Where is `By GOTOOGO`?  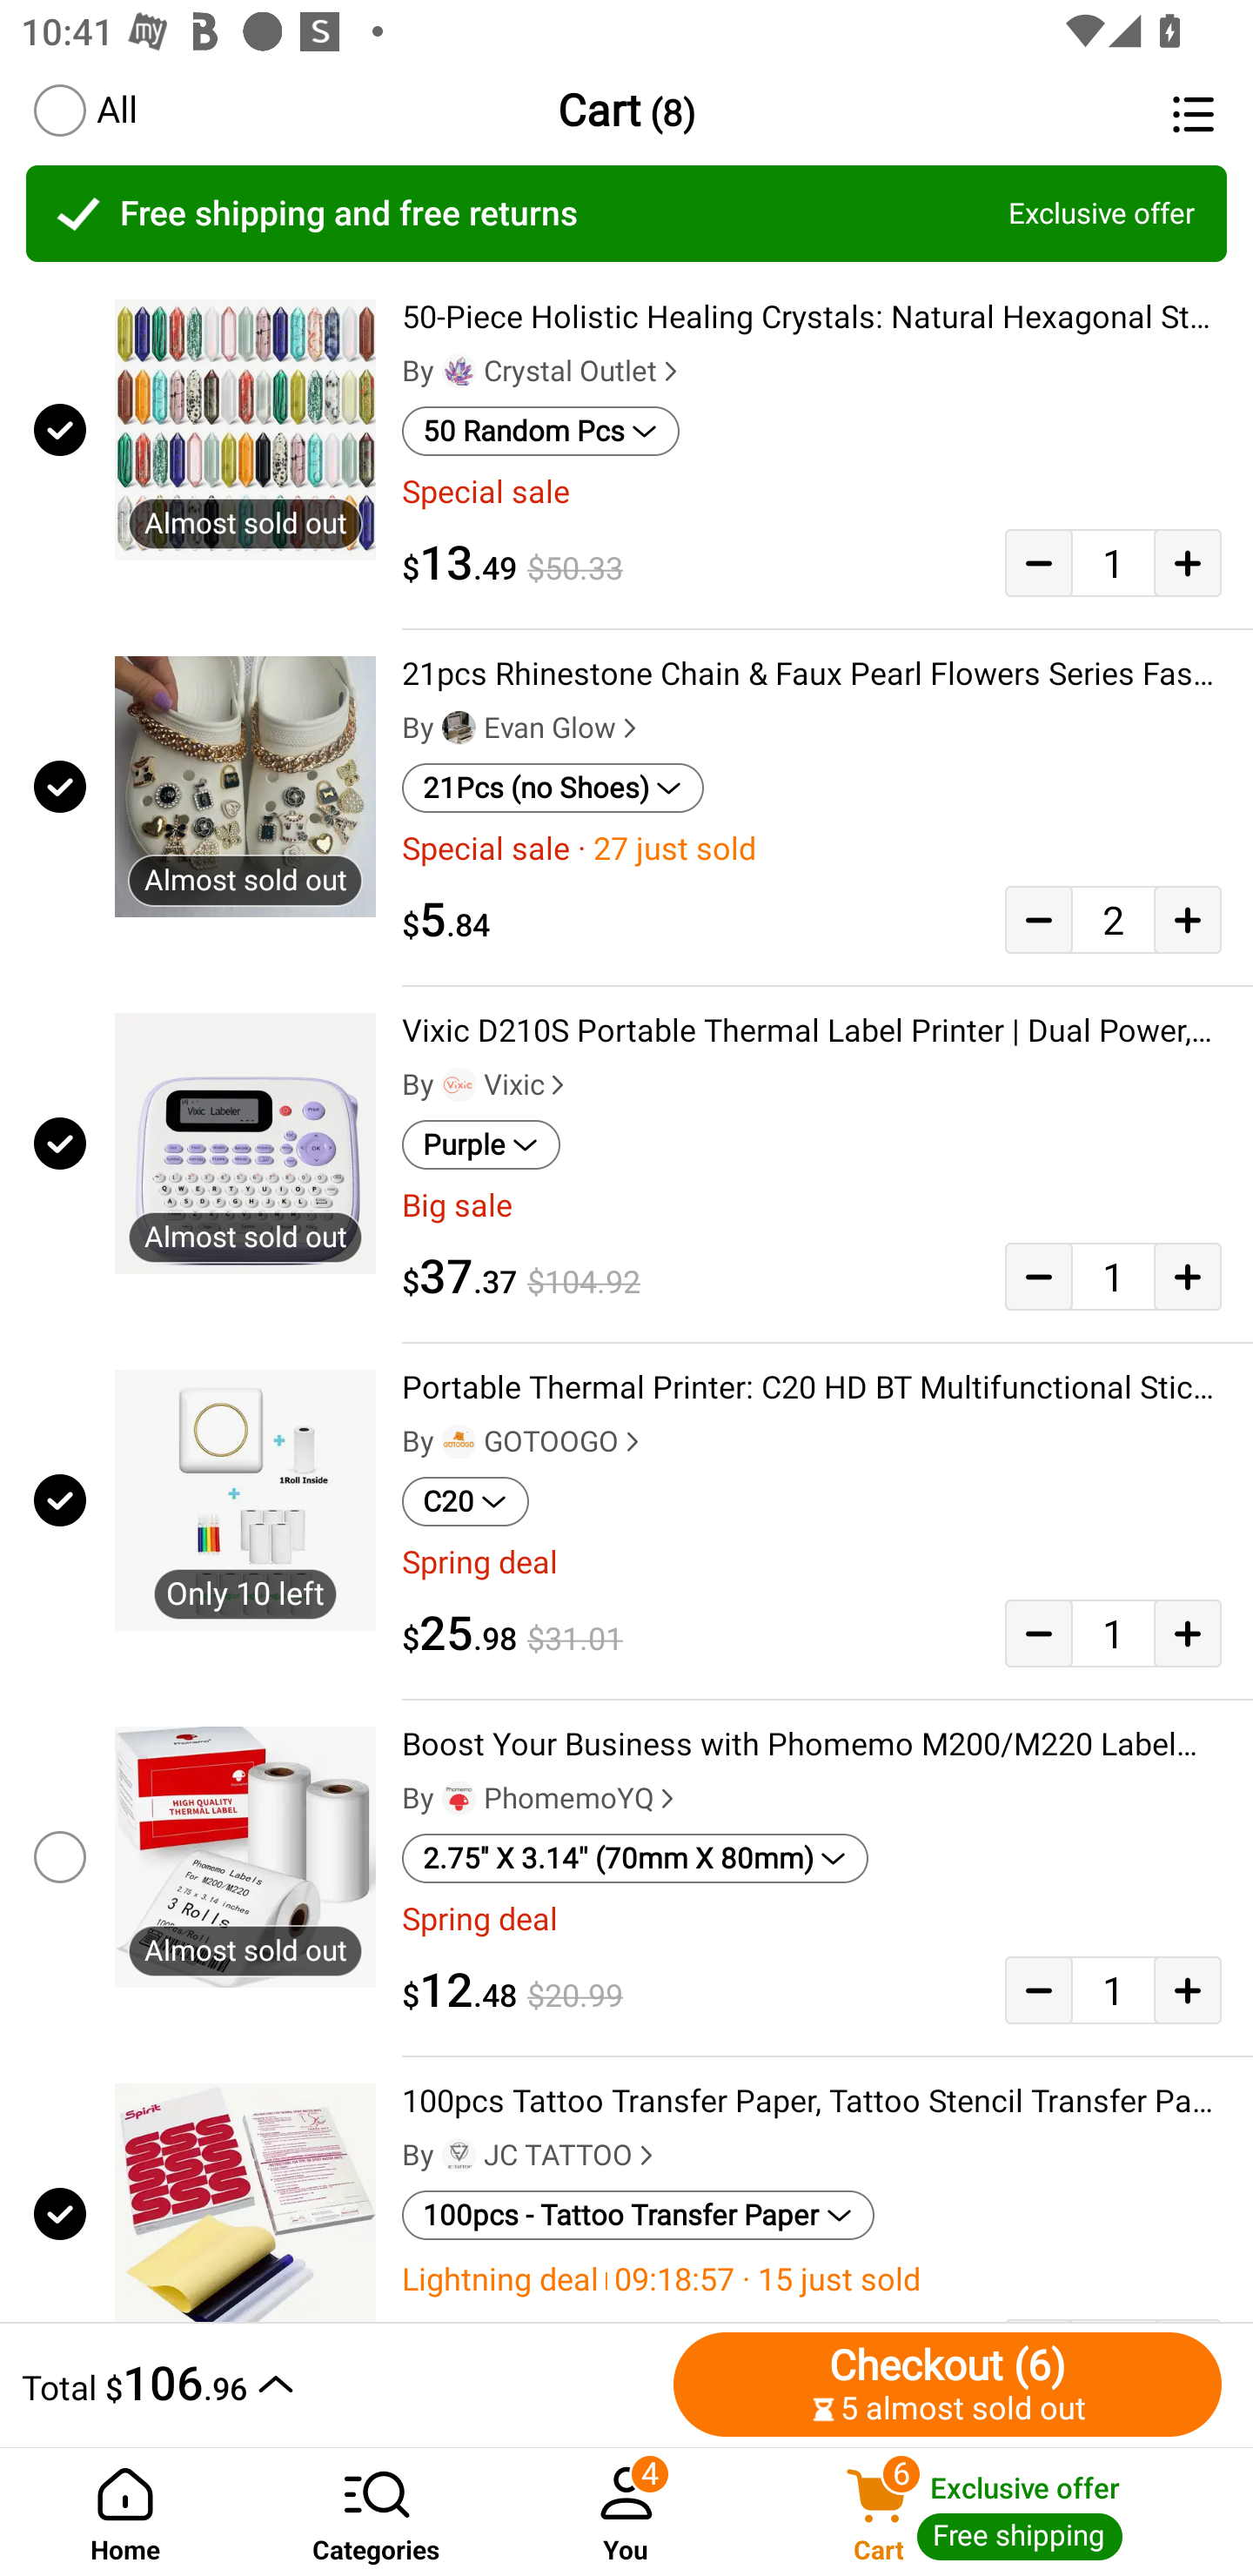 By GOTOOGO is located at coordinates (524, 1441).